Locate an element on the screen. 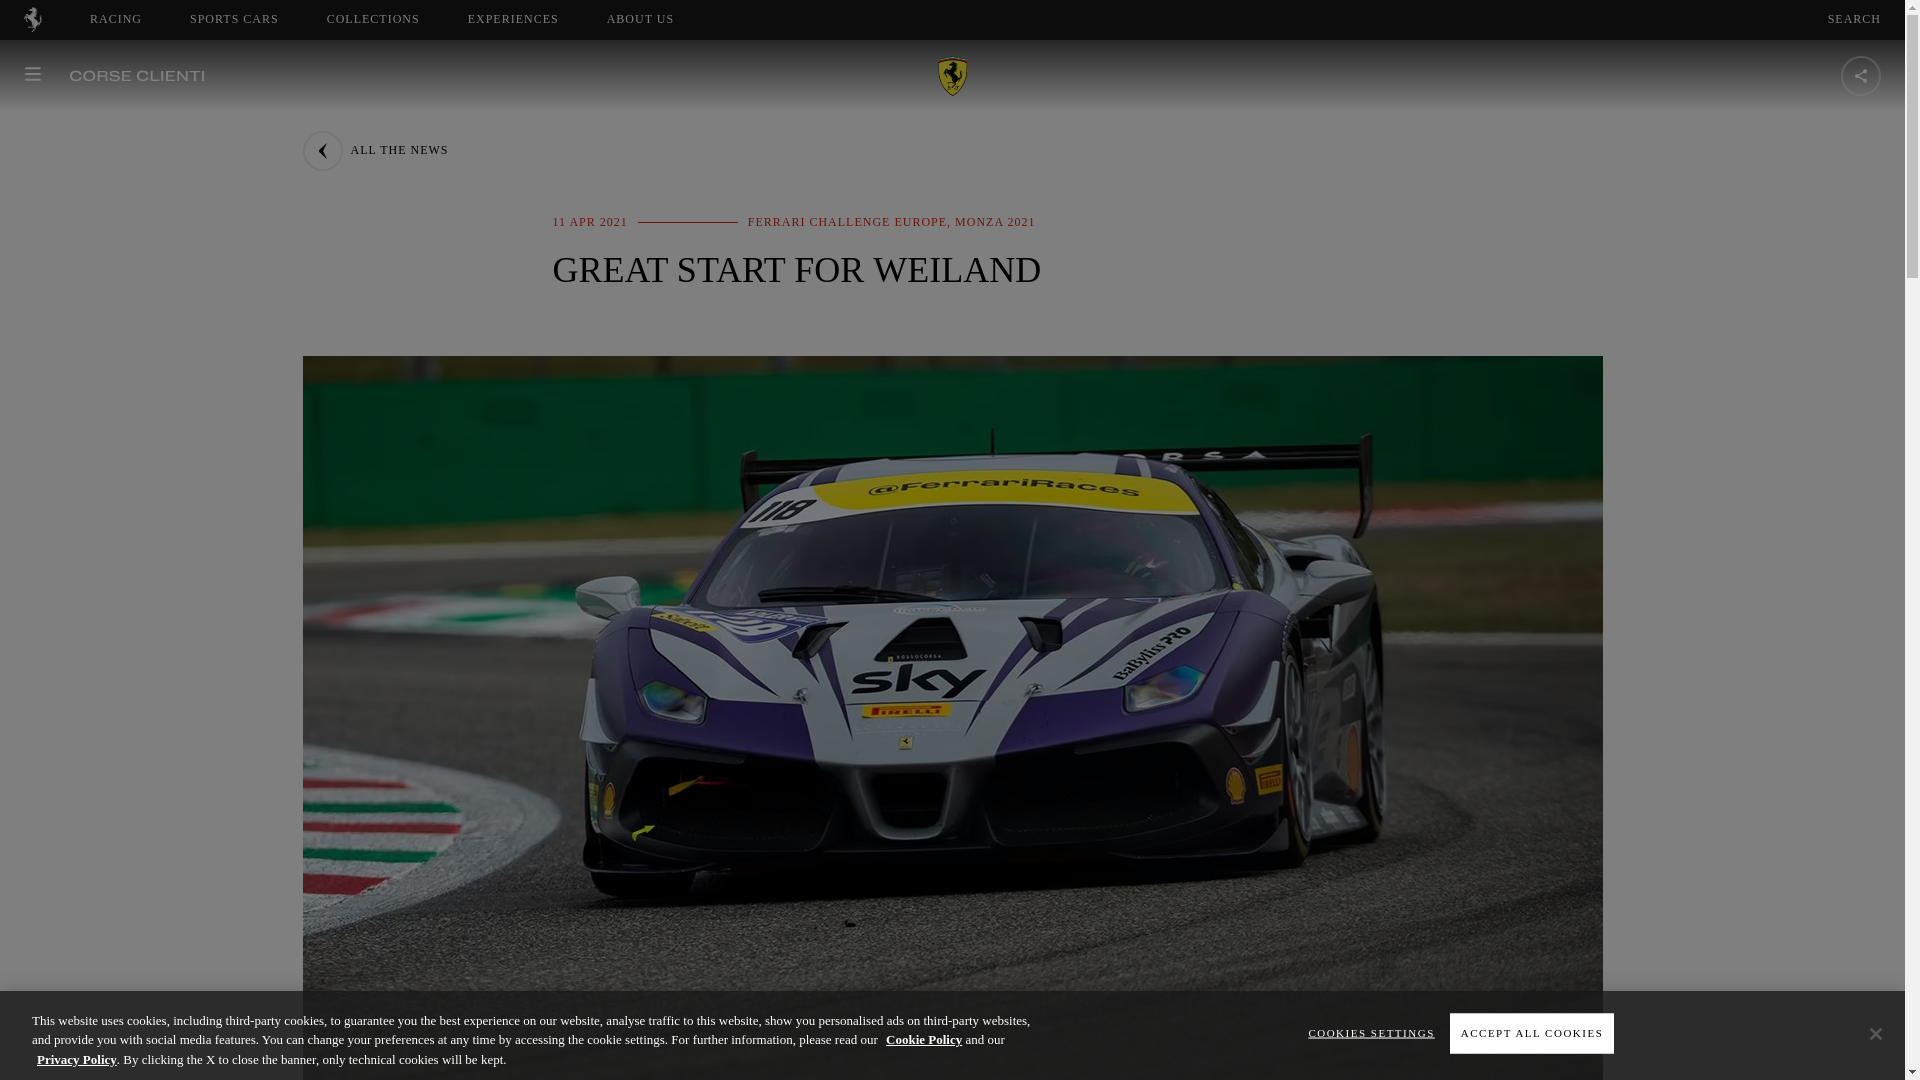 The image size is (1920, 1080). COLLECTIONS is located at coordinates (640, 19).